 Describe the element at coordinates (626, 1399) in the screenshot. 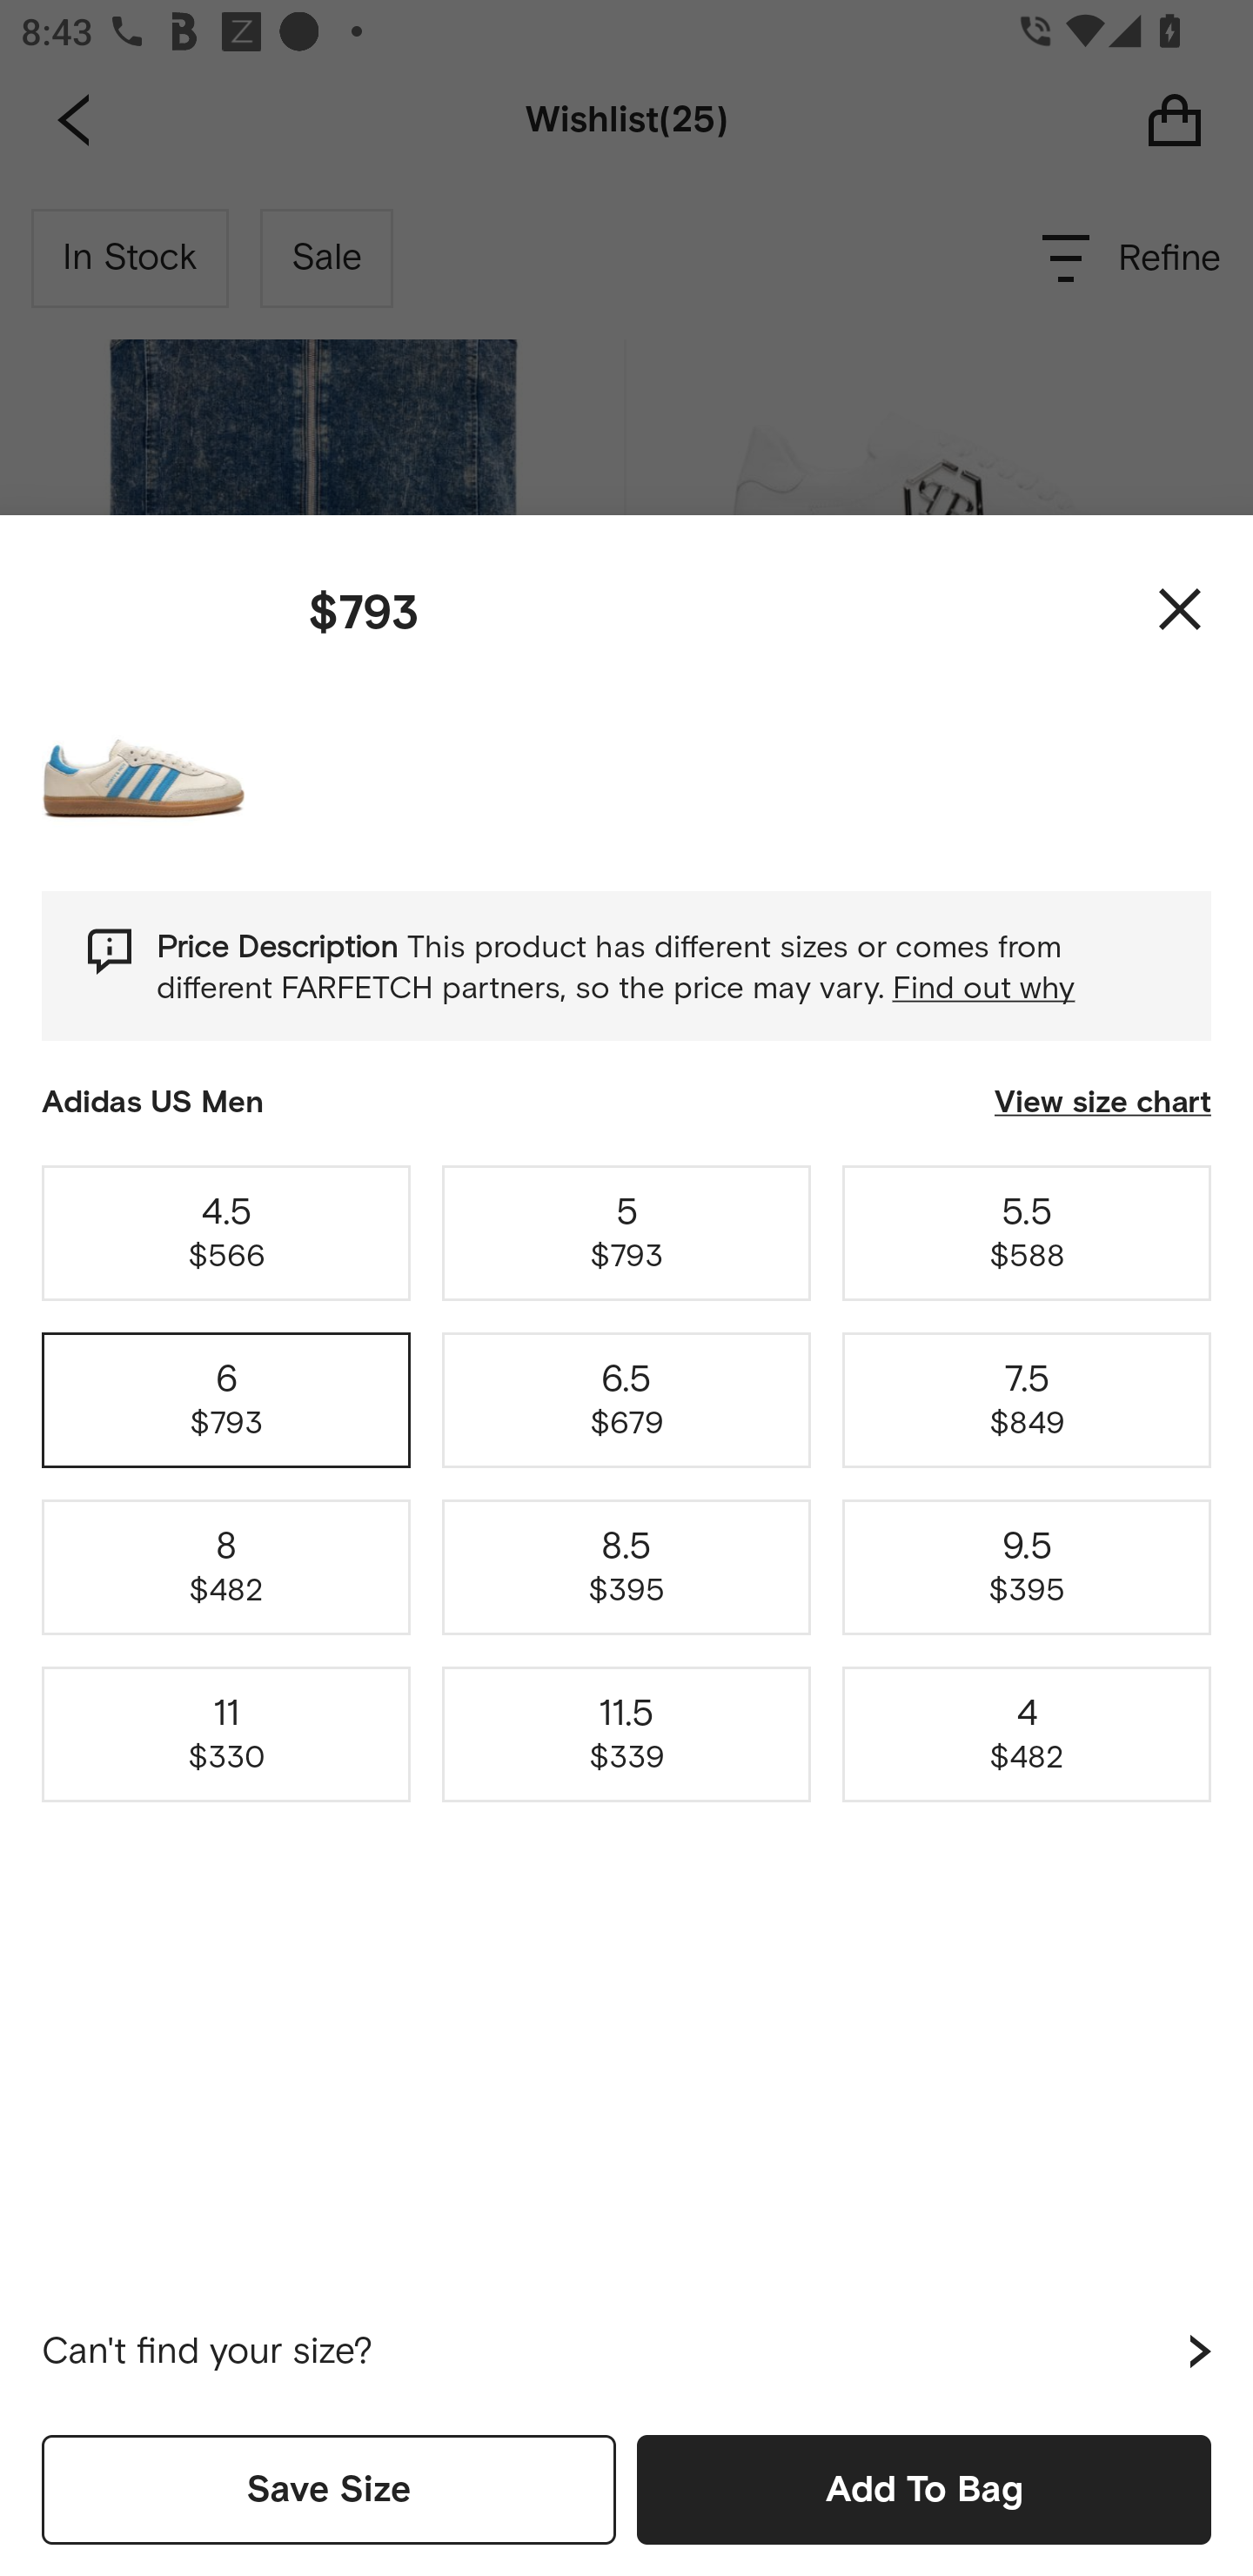

I see `6.5 $679` at that location.